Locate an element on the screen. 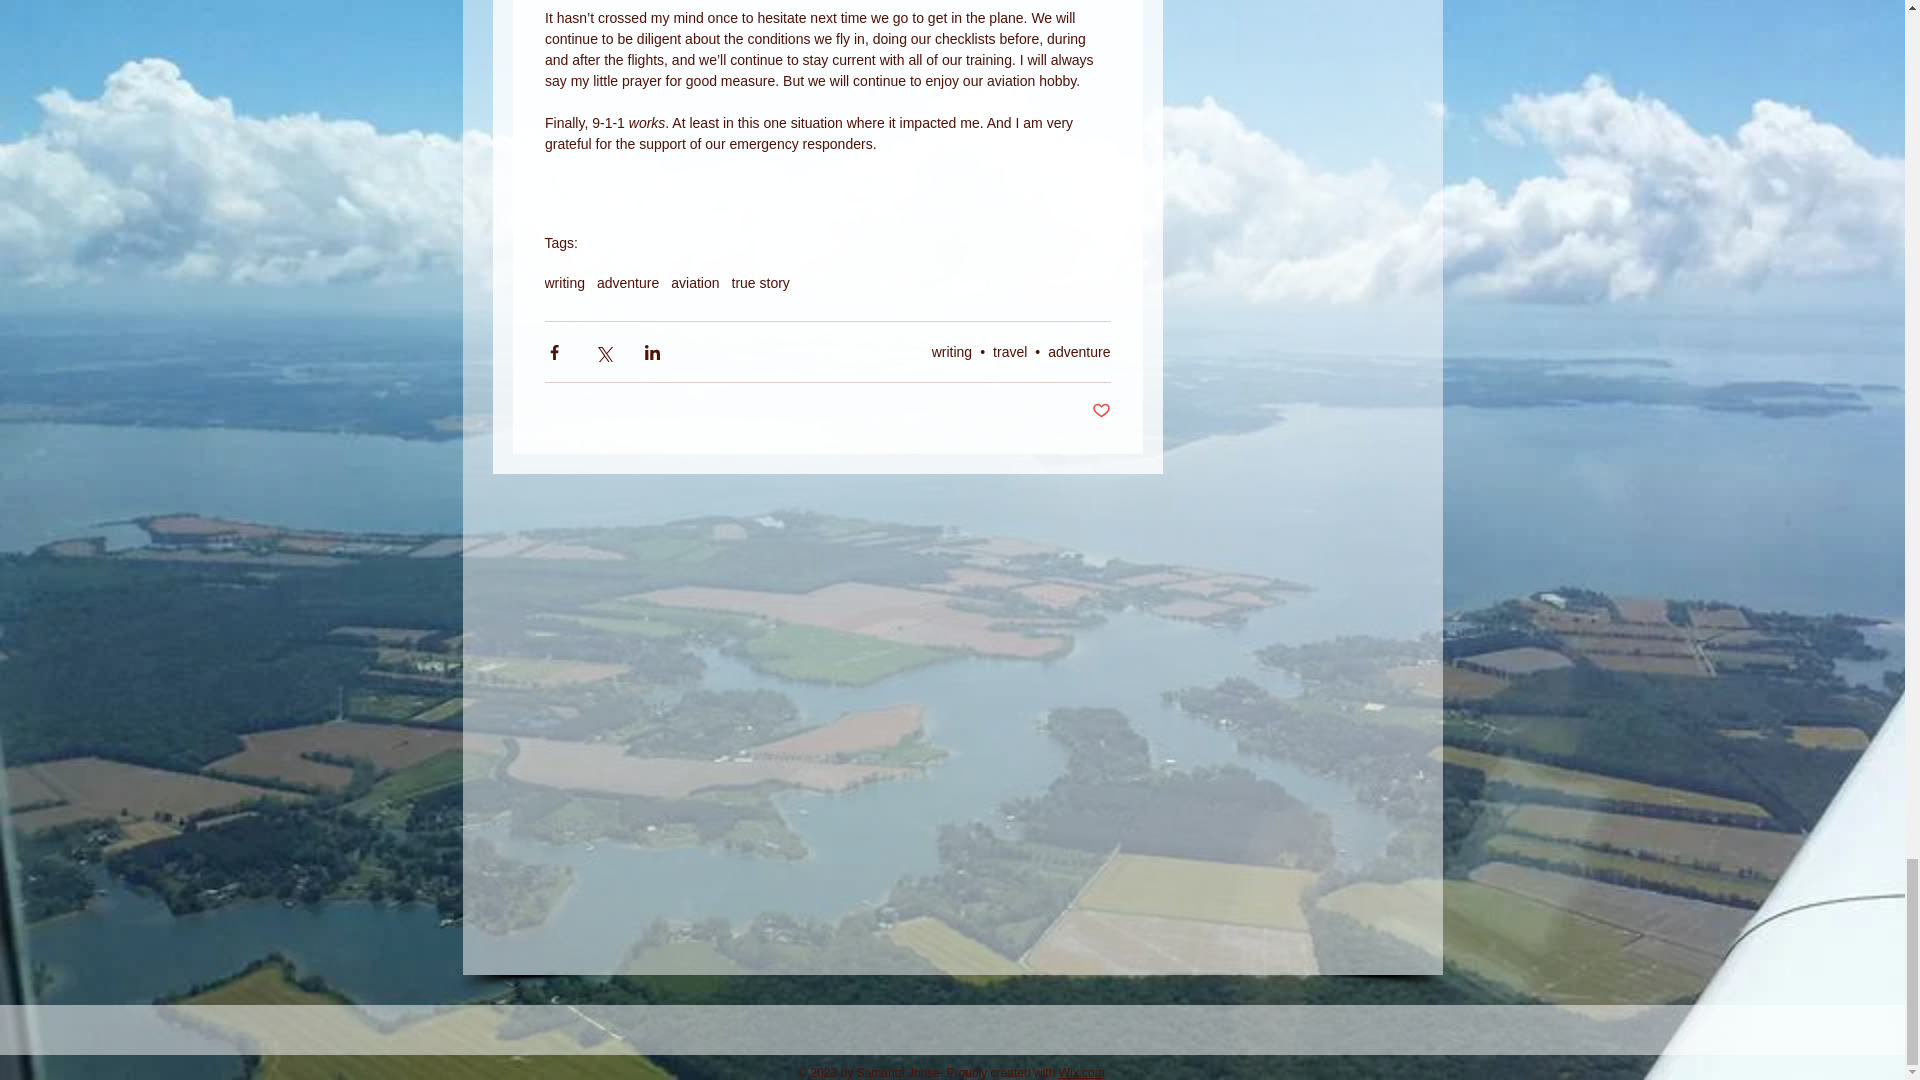  Post not marked as liked is located at coordinates (1102, 411).